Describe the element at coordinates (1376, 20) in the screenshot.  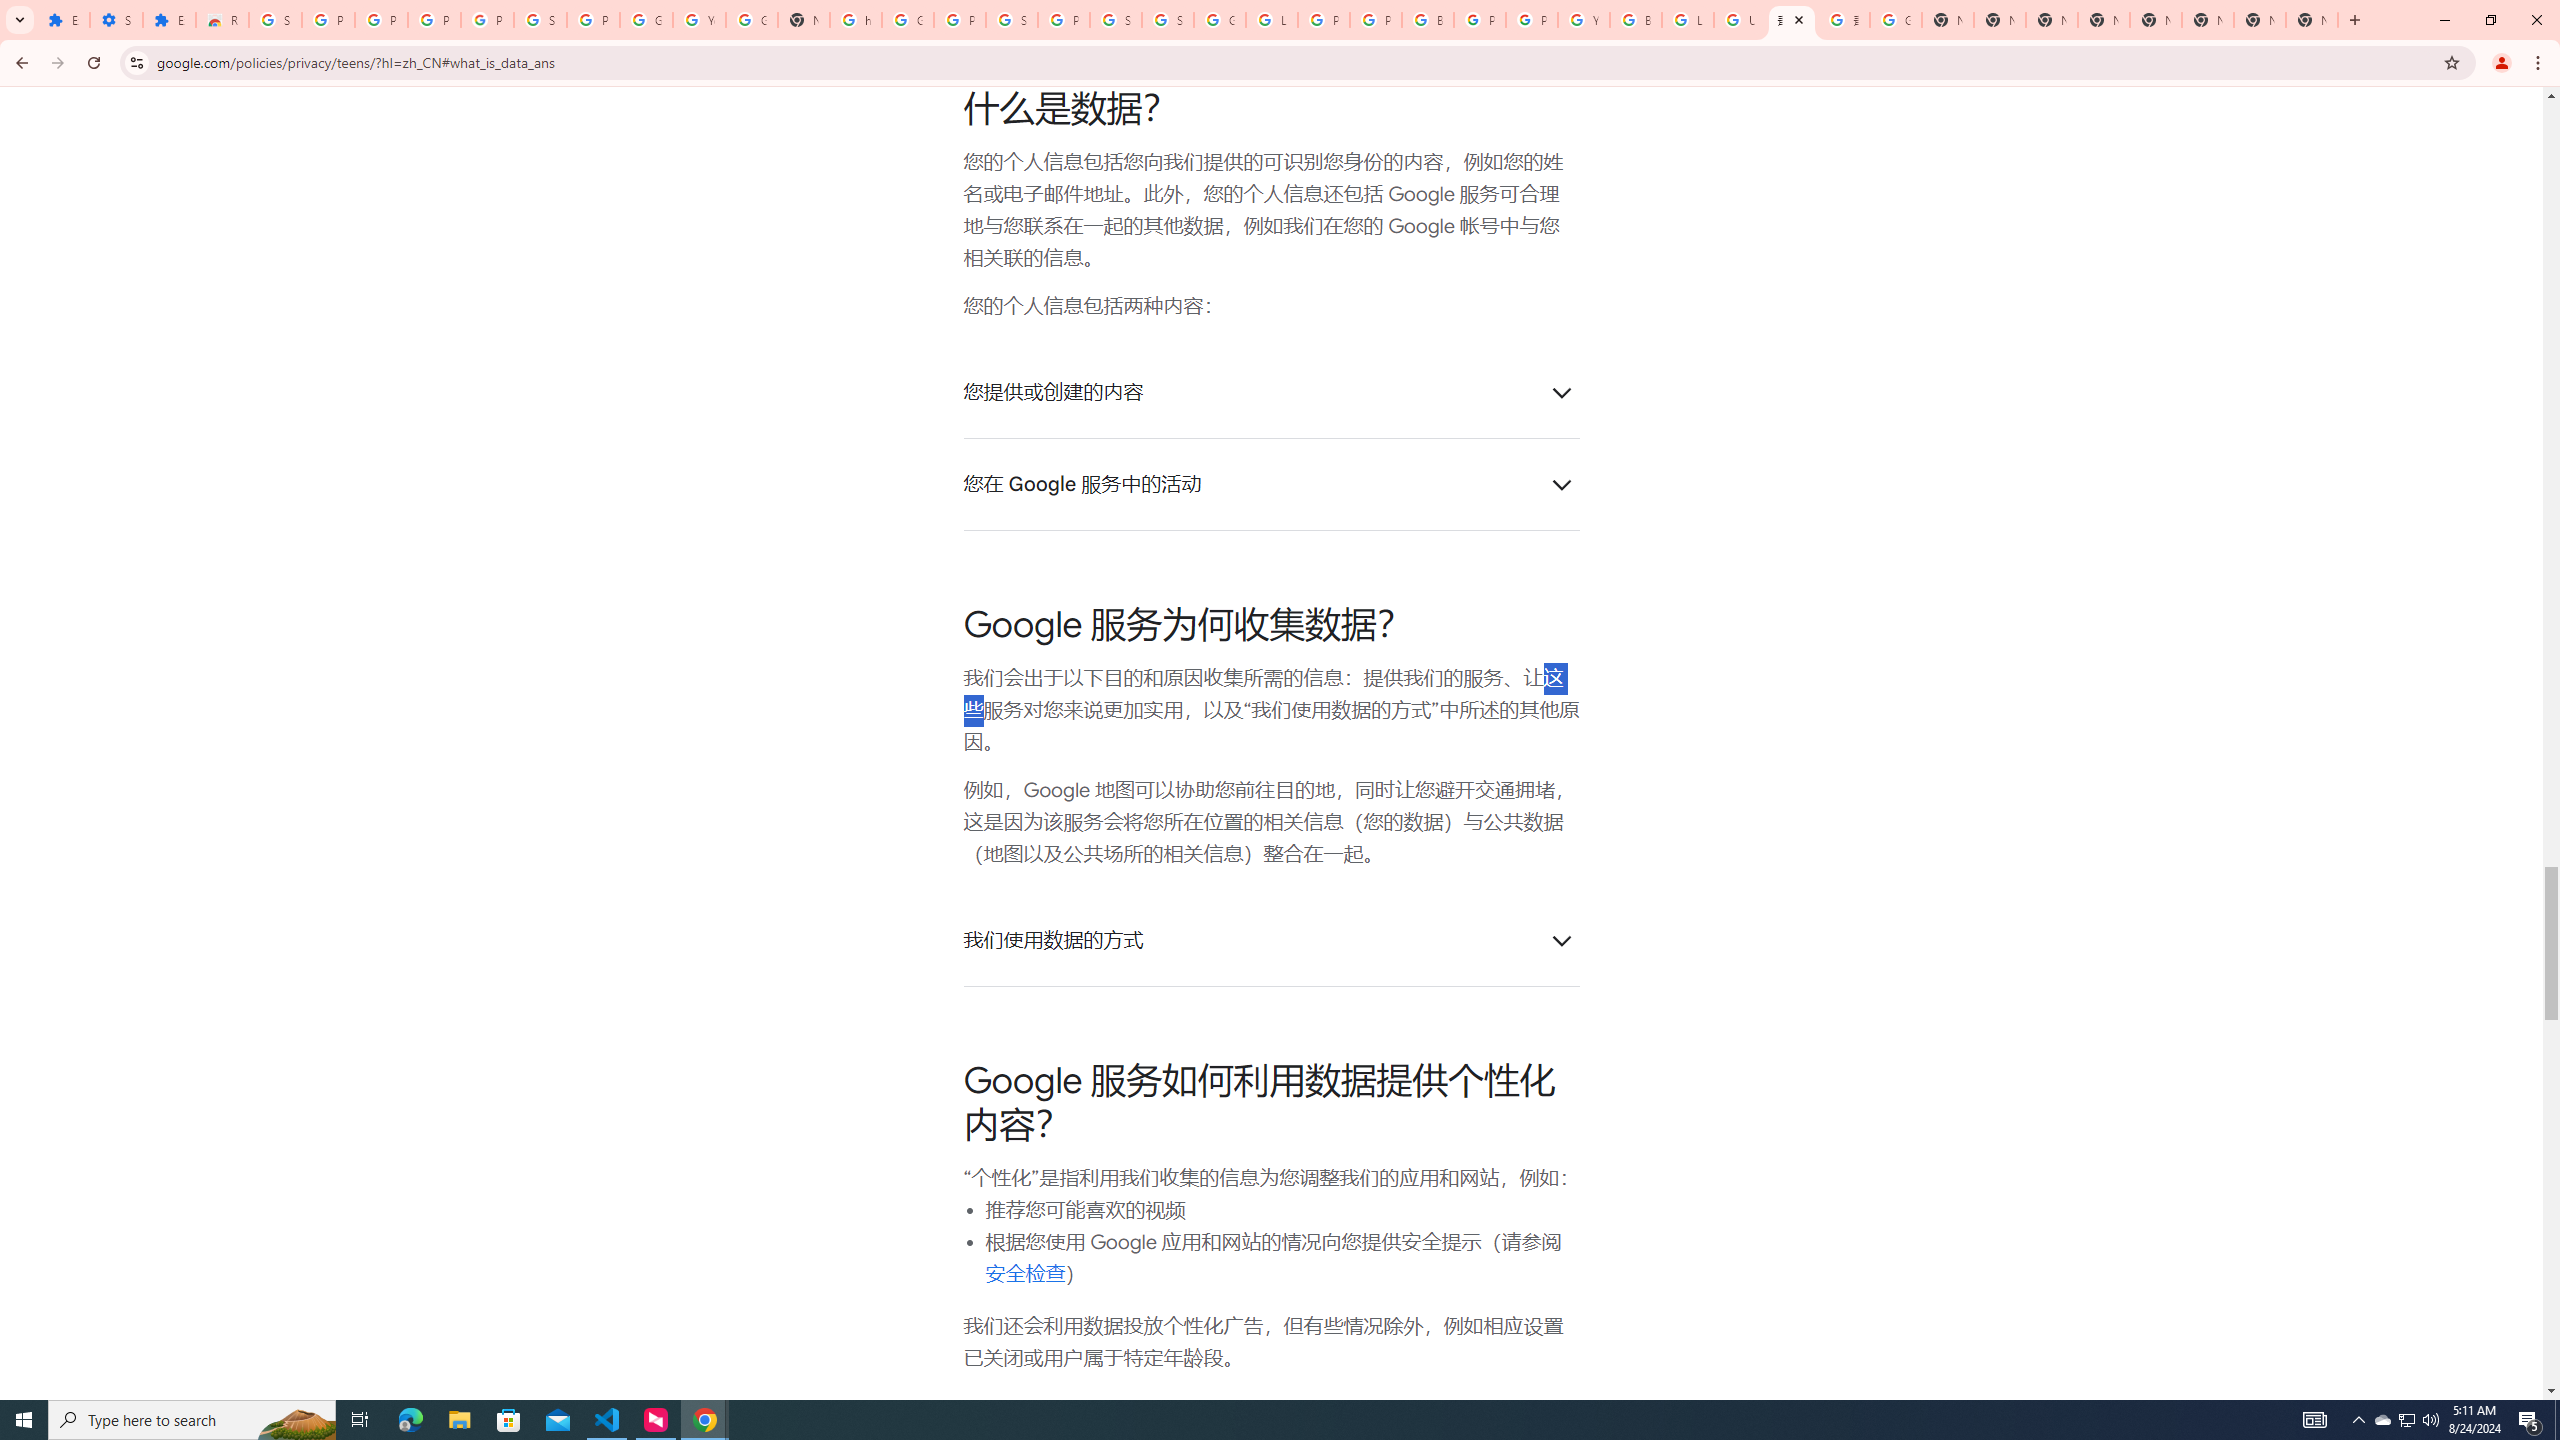
I see `Privacy Help Center - Policies Help` at that location.